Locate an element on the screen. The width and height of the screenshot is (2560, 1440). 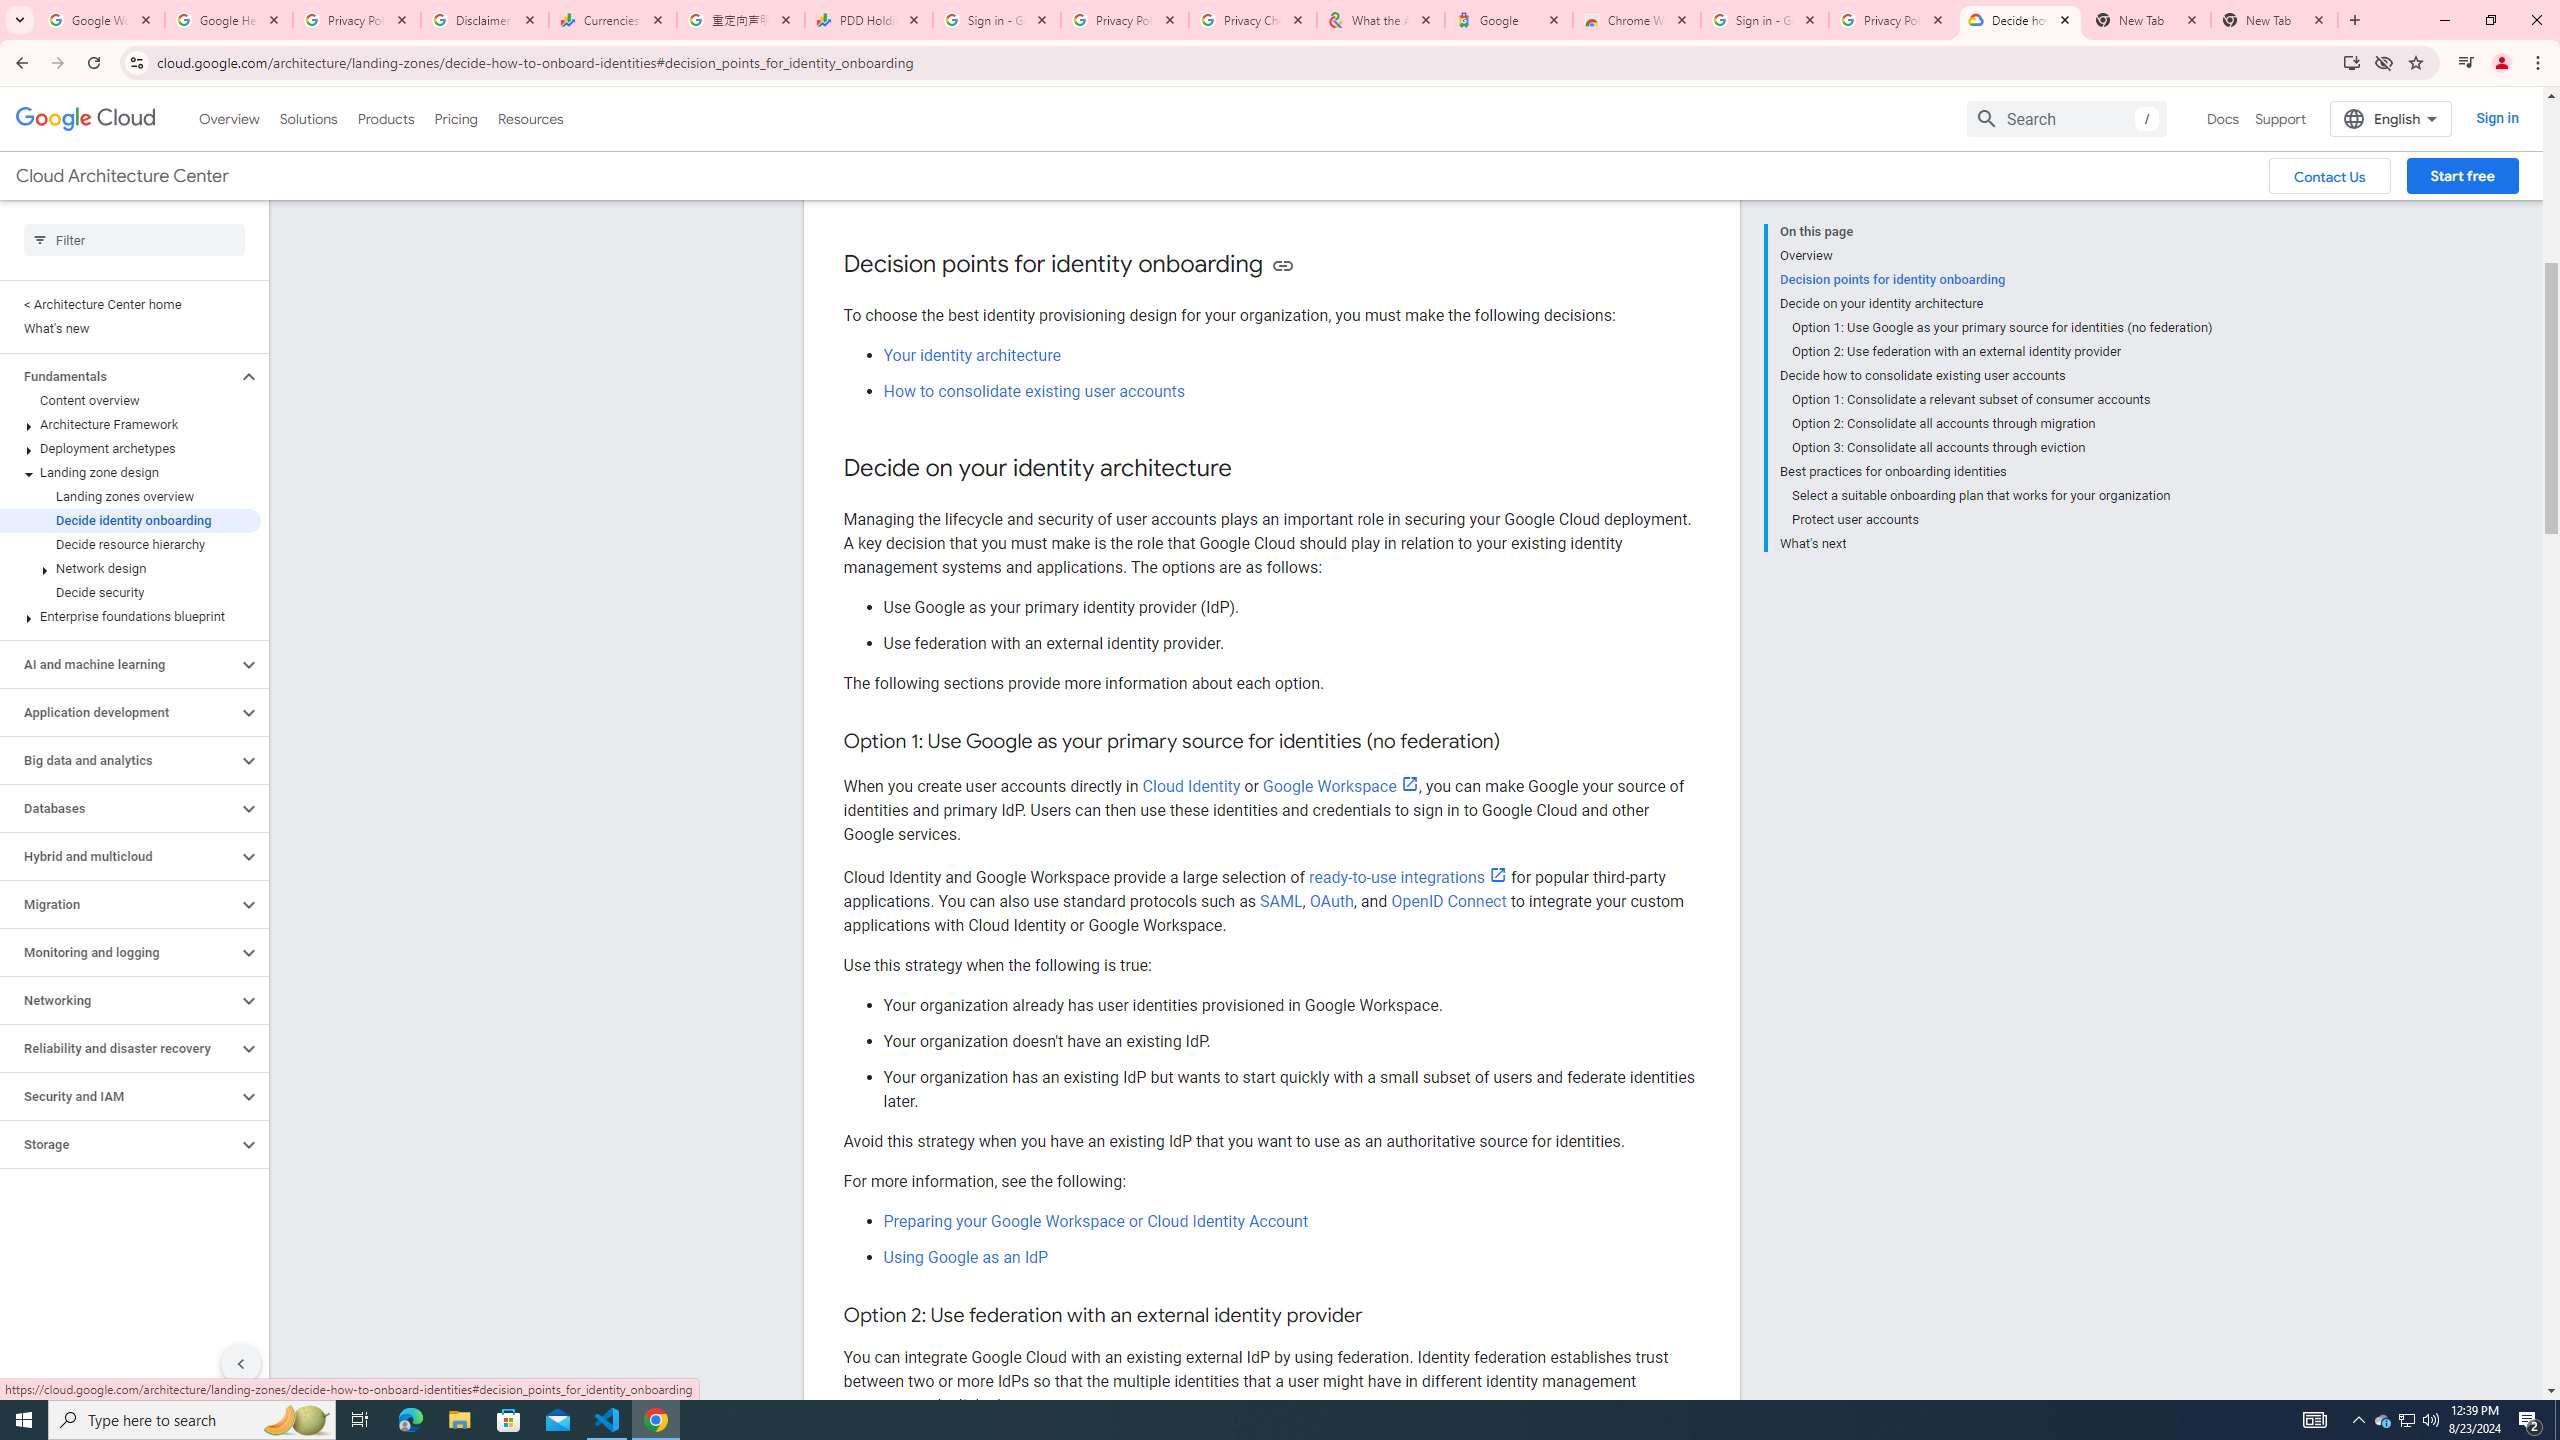
Option 2: Use federation with an external identity provider is located at coordinates (2002, 352).